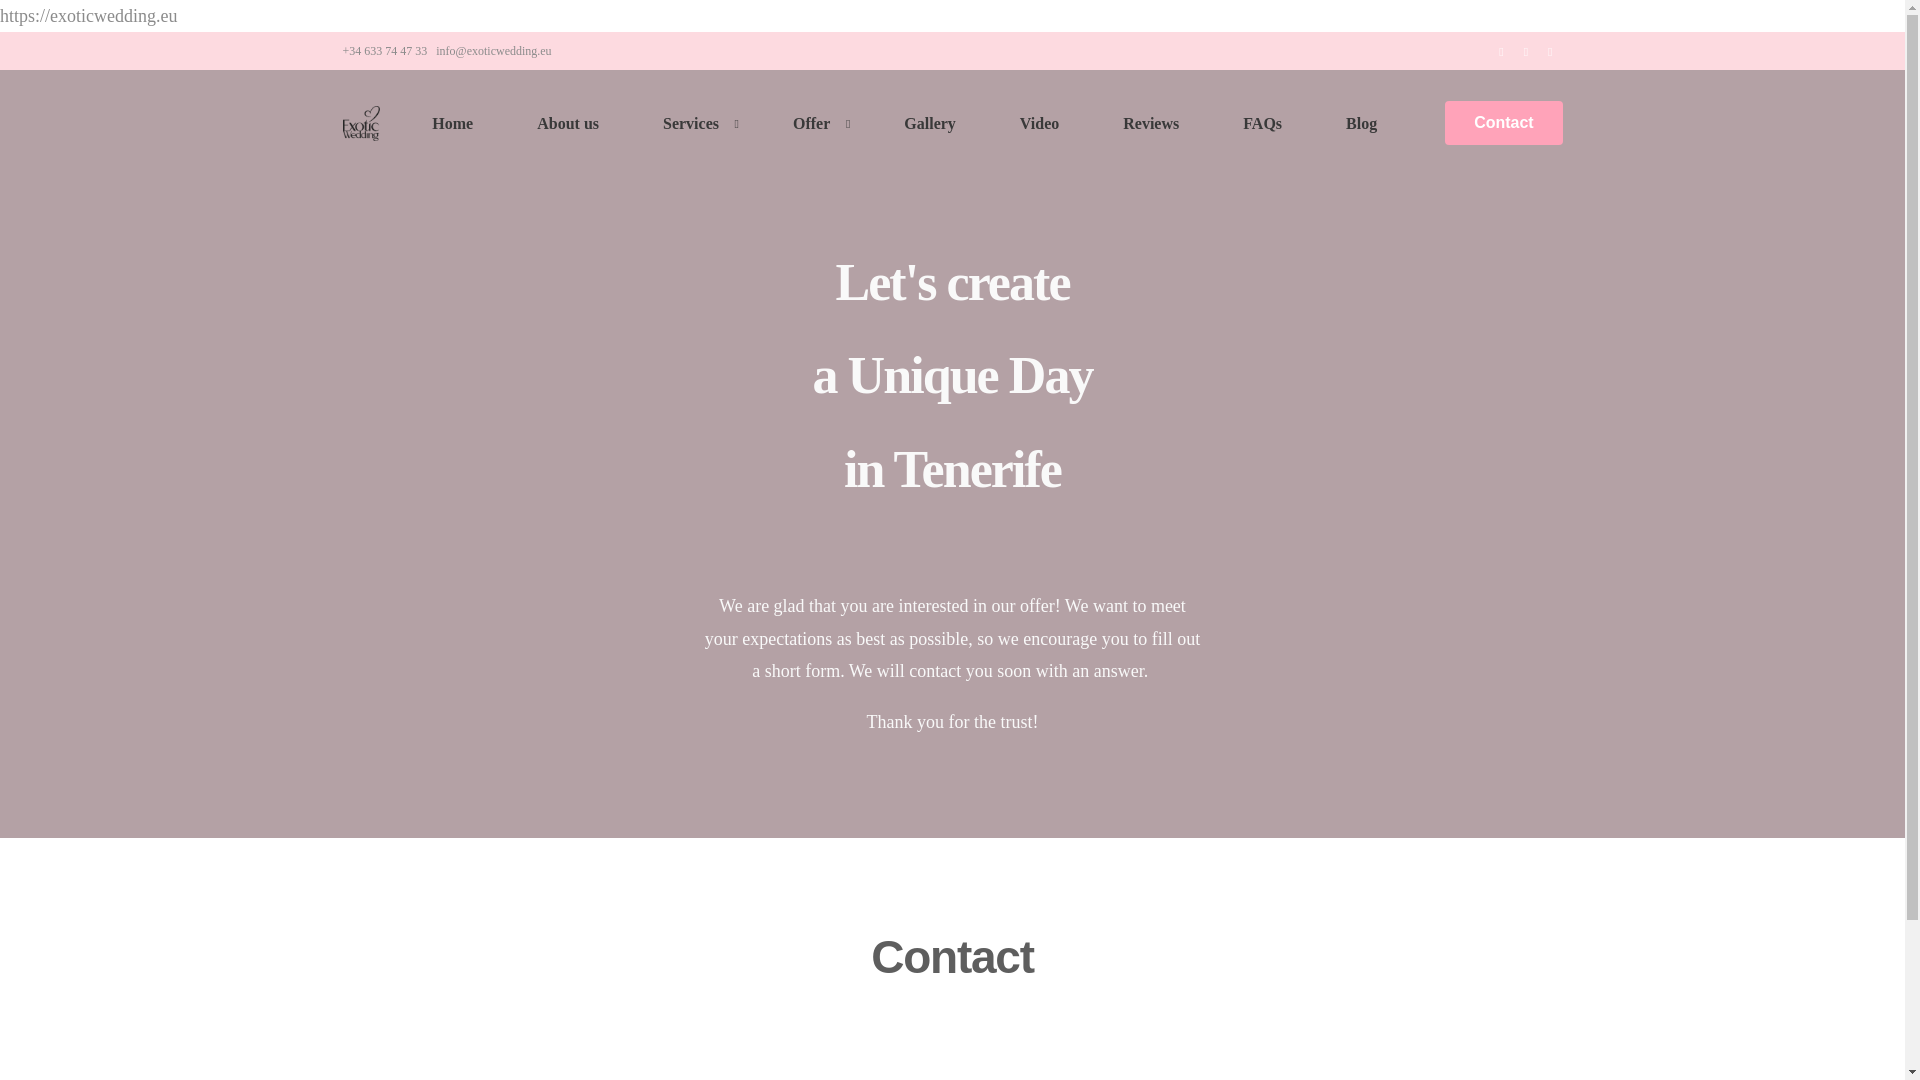  Describe the element at coordinates (568, 124) in the screenshot. I see `About us` at that location.